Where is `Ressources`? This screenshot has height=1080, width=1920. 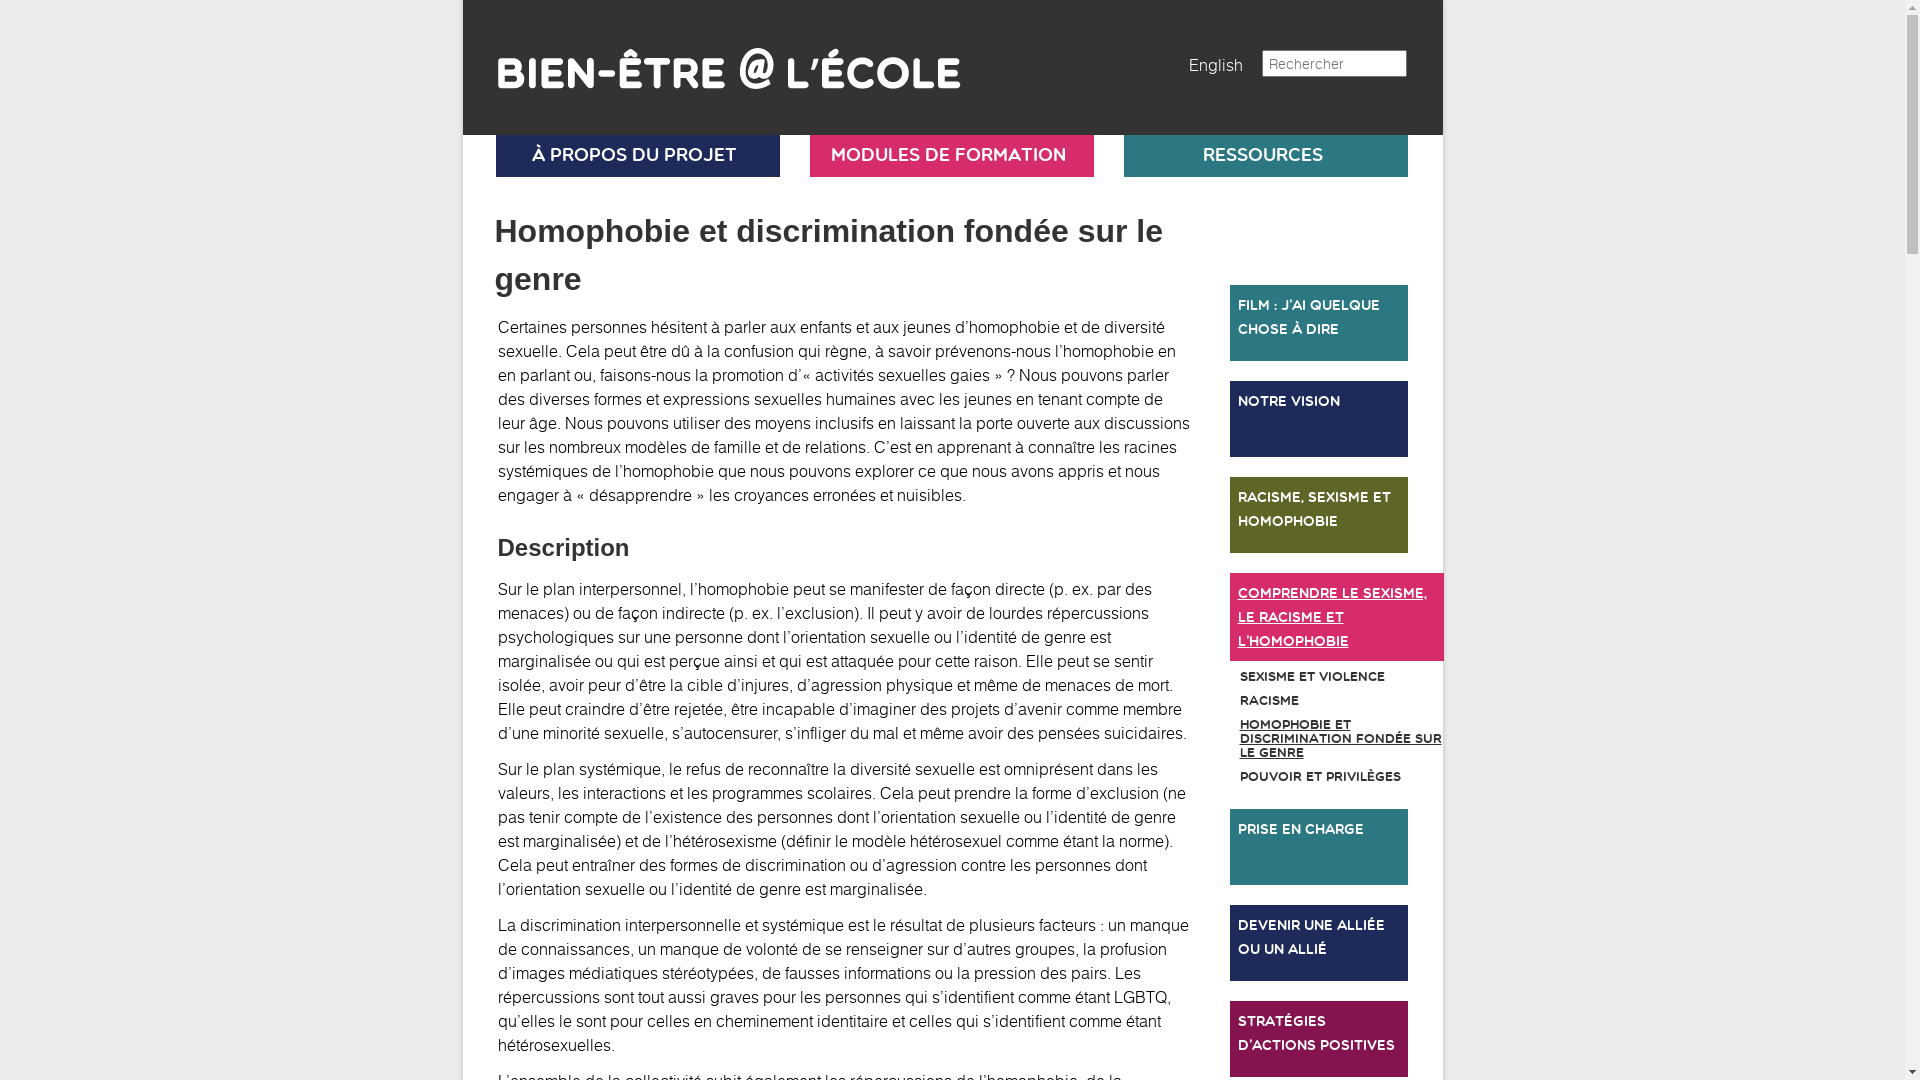
Ressources is located at coordinates (1263, 156).